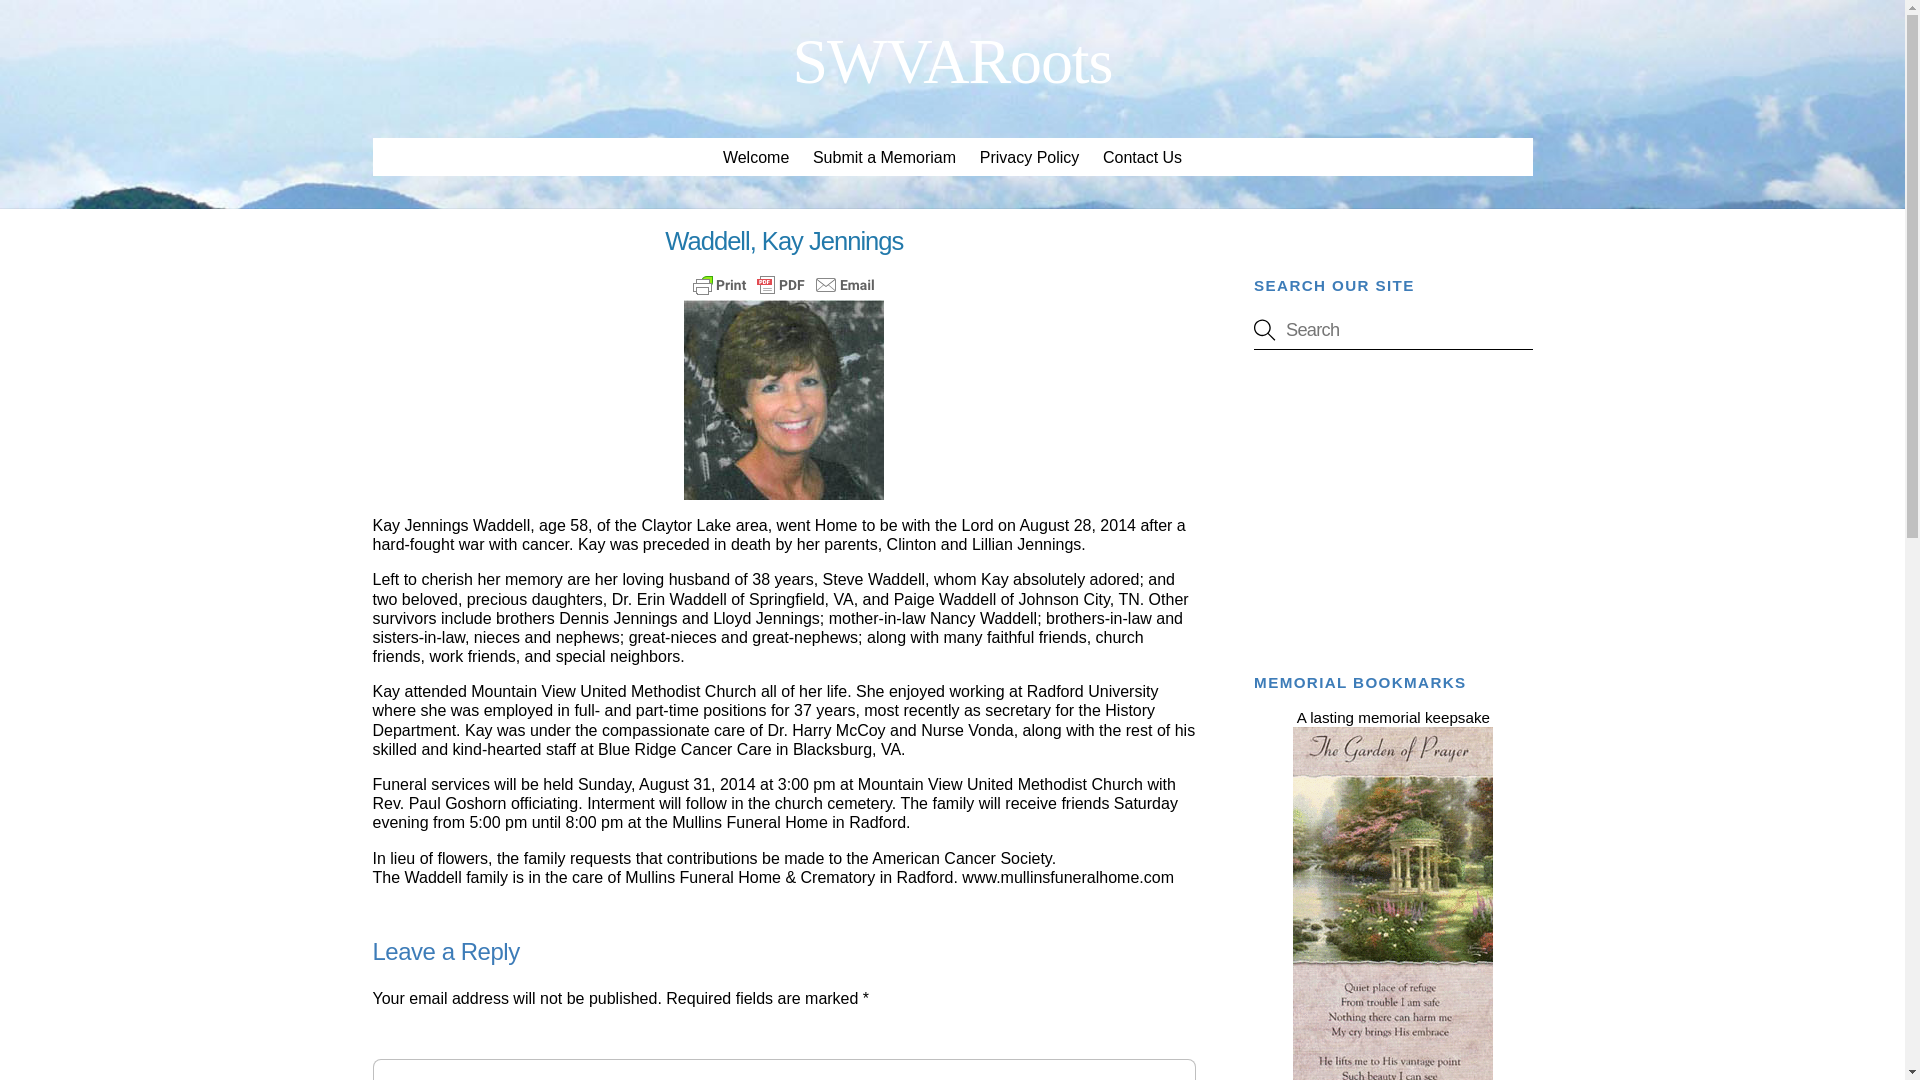 The height and width of the screenshot is (1080, 1920). What do you see at coordinates (884, 157) in the screenshot?
I see `Submit a Memoriam` at bounding box center [884, 157].